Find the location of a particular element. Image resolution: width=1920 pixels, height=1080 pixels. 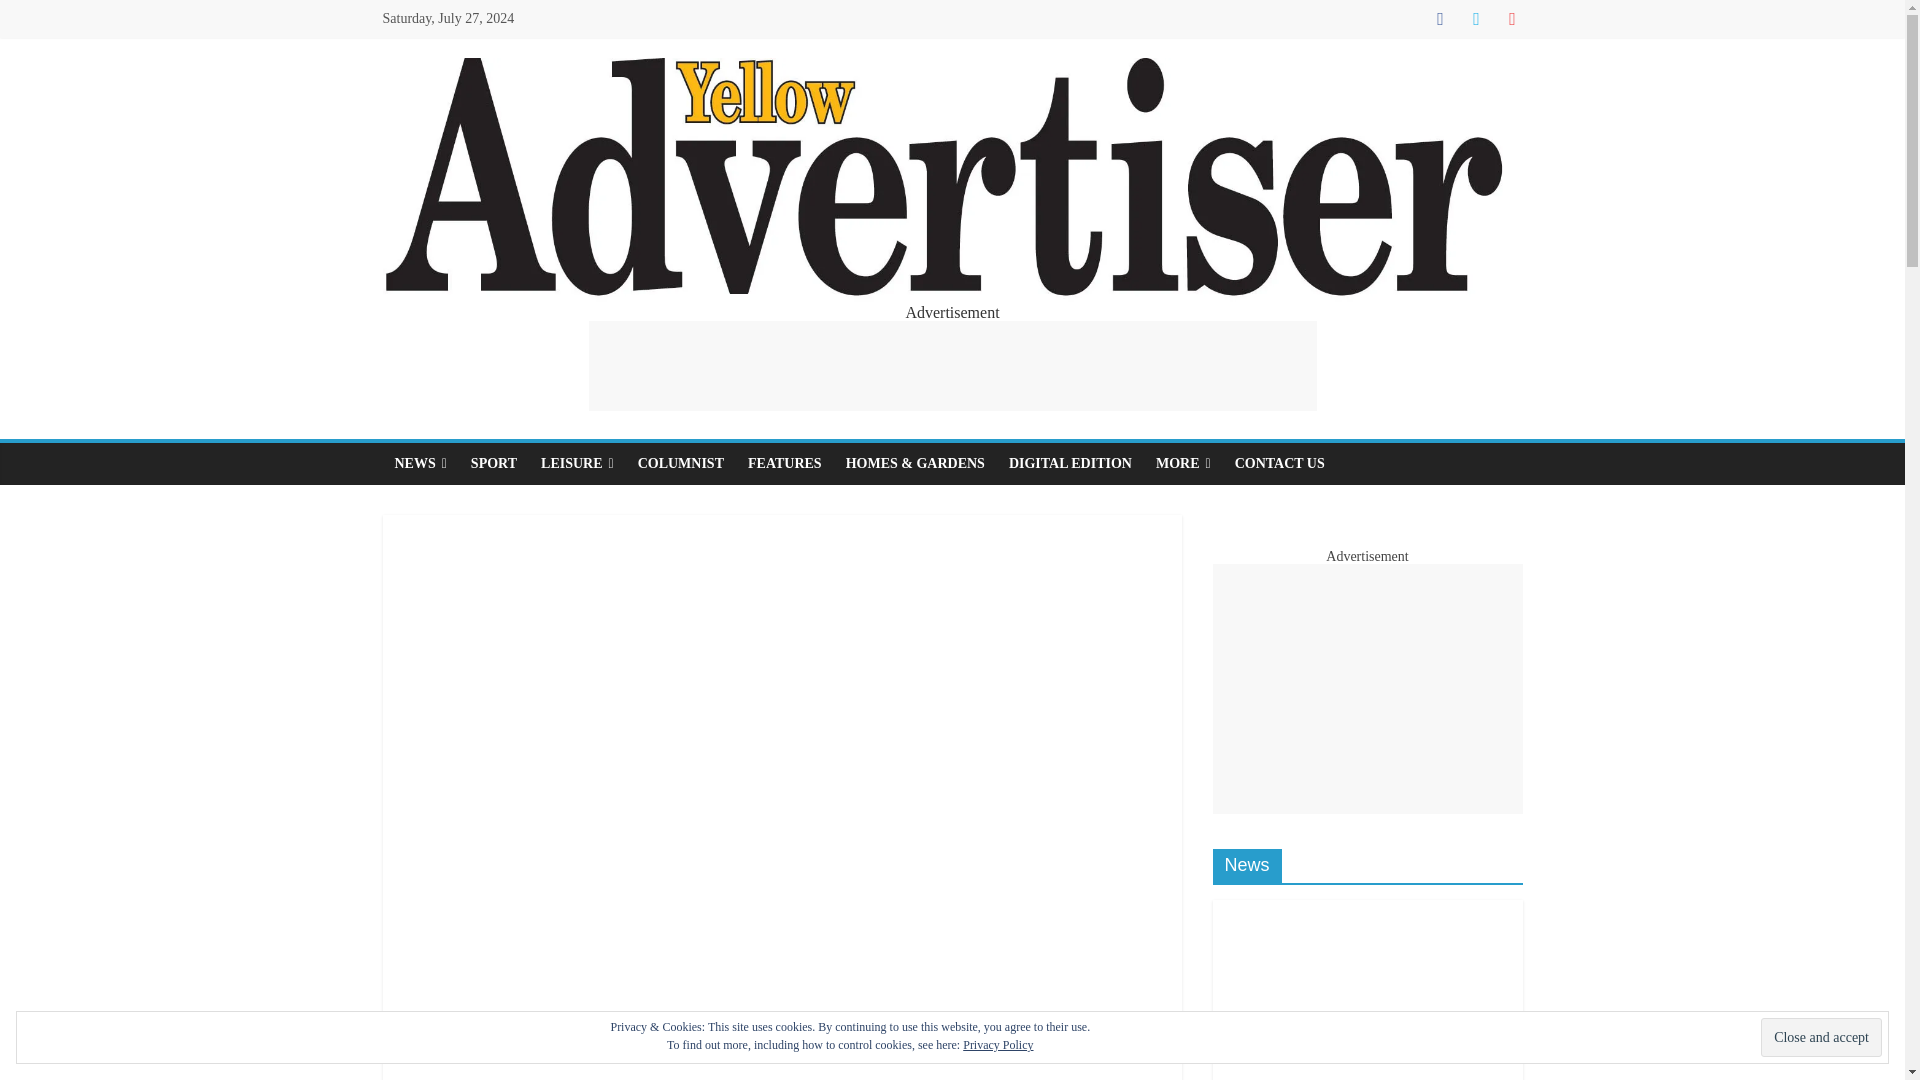

LEISURE is located at coordinates (577, 463).